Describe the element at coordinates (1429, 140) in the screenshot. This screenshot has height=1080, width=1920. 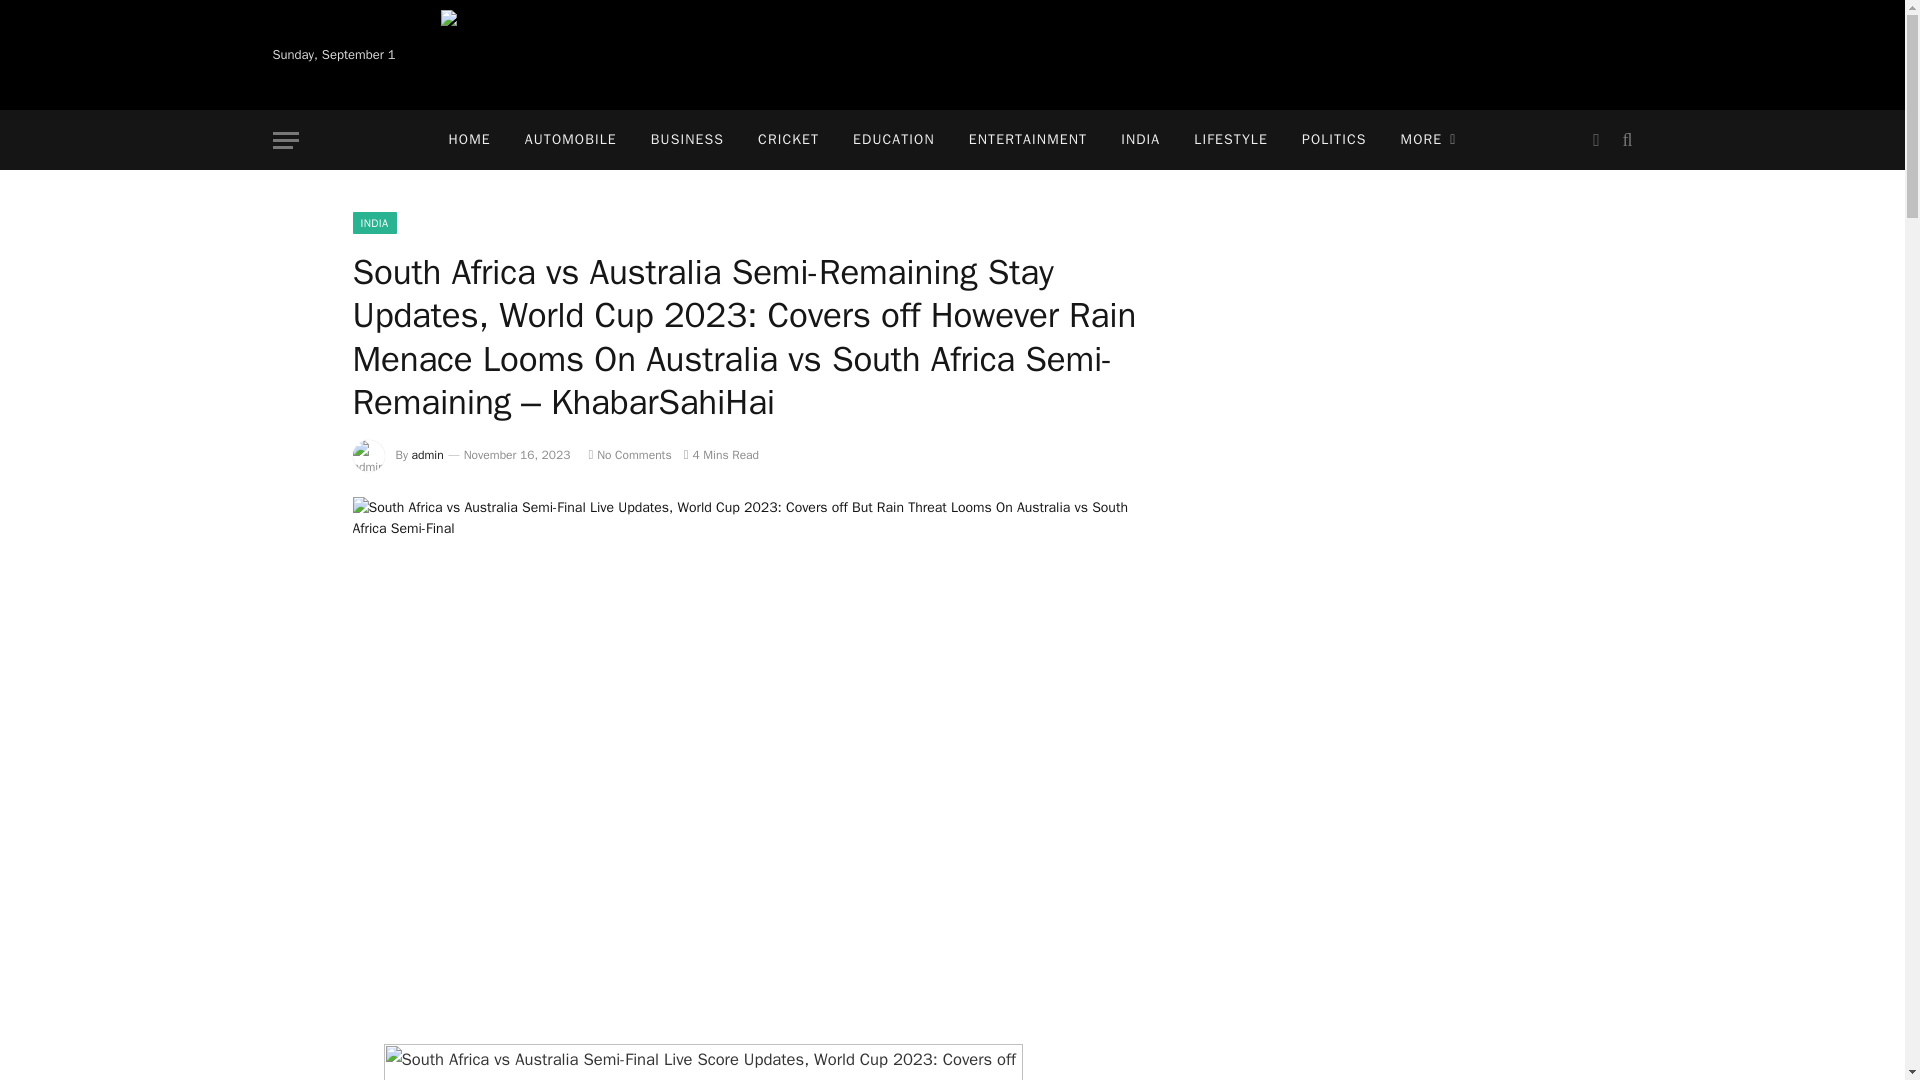
I see `MORE` at that location.